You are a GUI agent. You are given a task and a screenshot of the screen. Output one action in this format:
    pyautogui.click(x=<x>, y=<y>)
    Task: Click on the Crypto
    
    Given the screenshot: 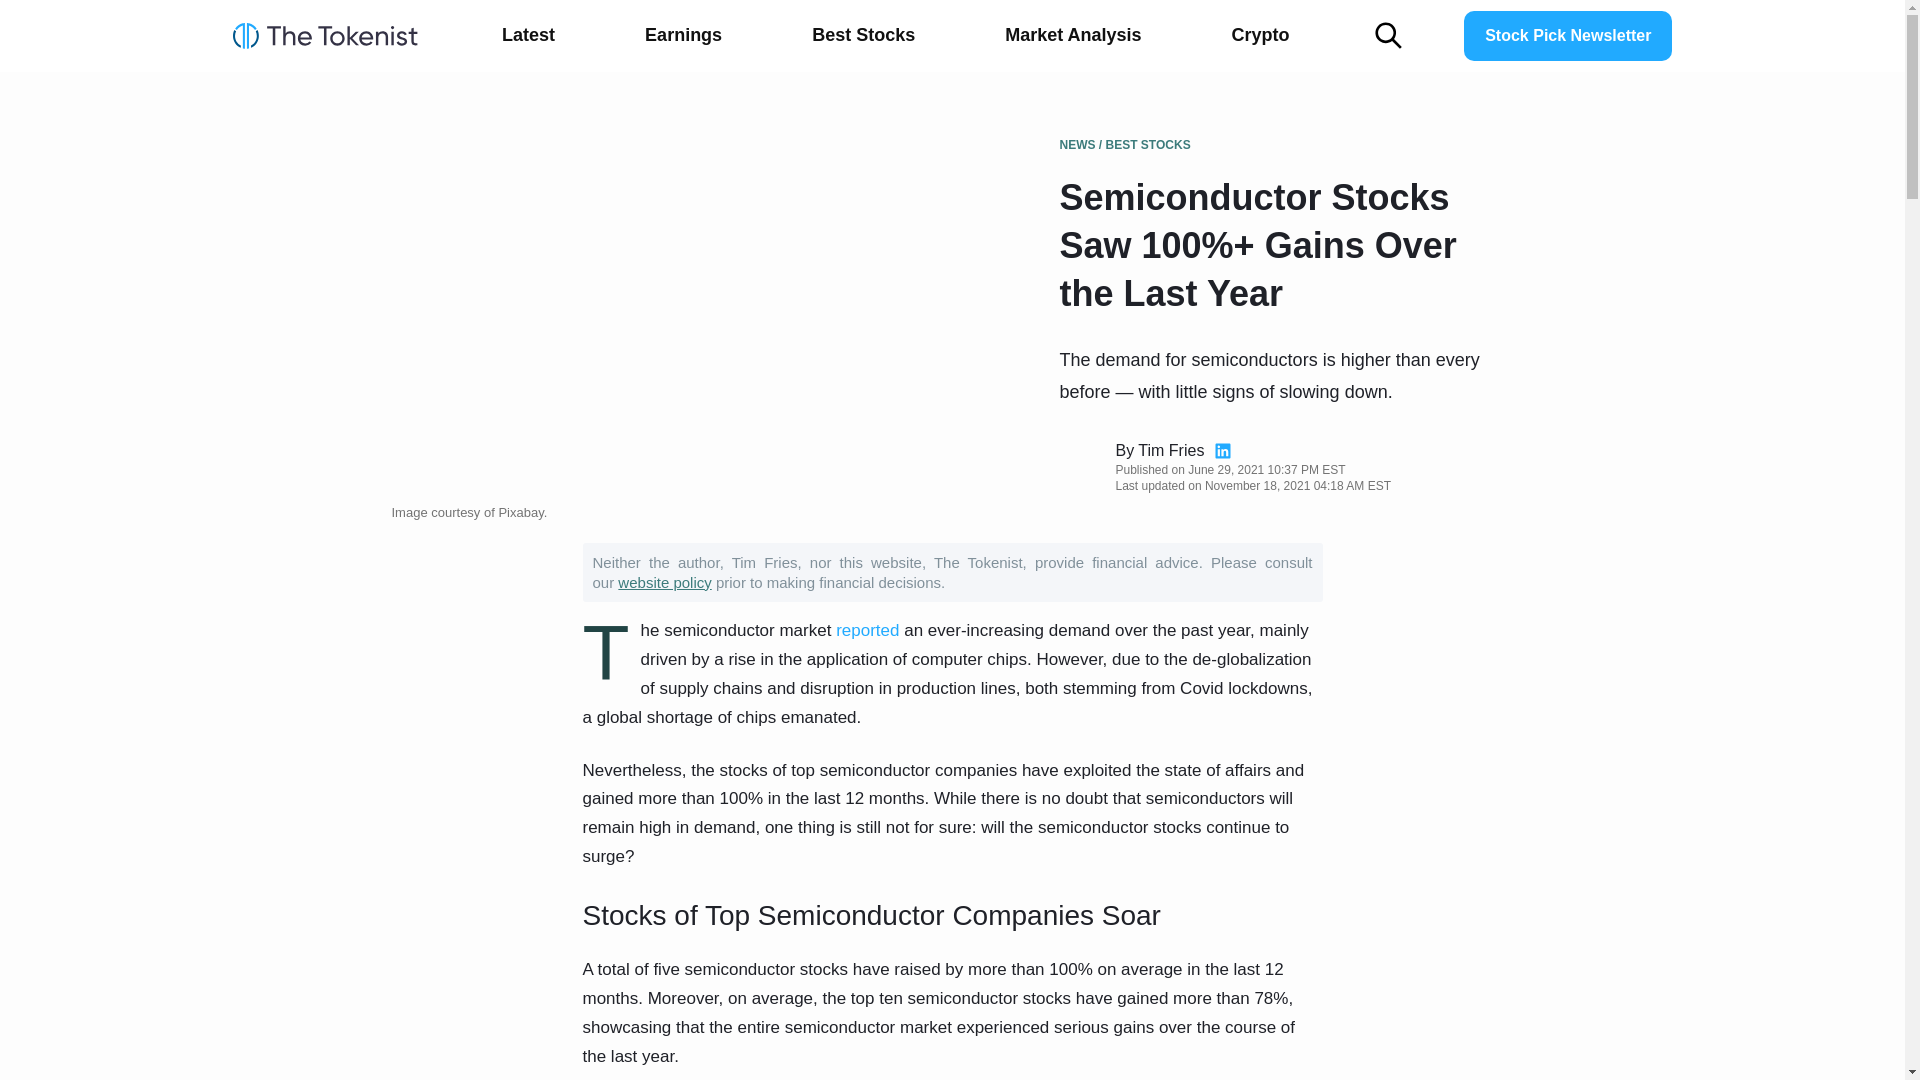 What is the action you would take?
    pyautogui.click(x=1260, y=36)
    